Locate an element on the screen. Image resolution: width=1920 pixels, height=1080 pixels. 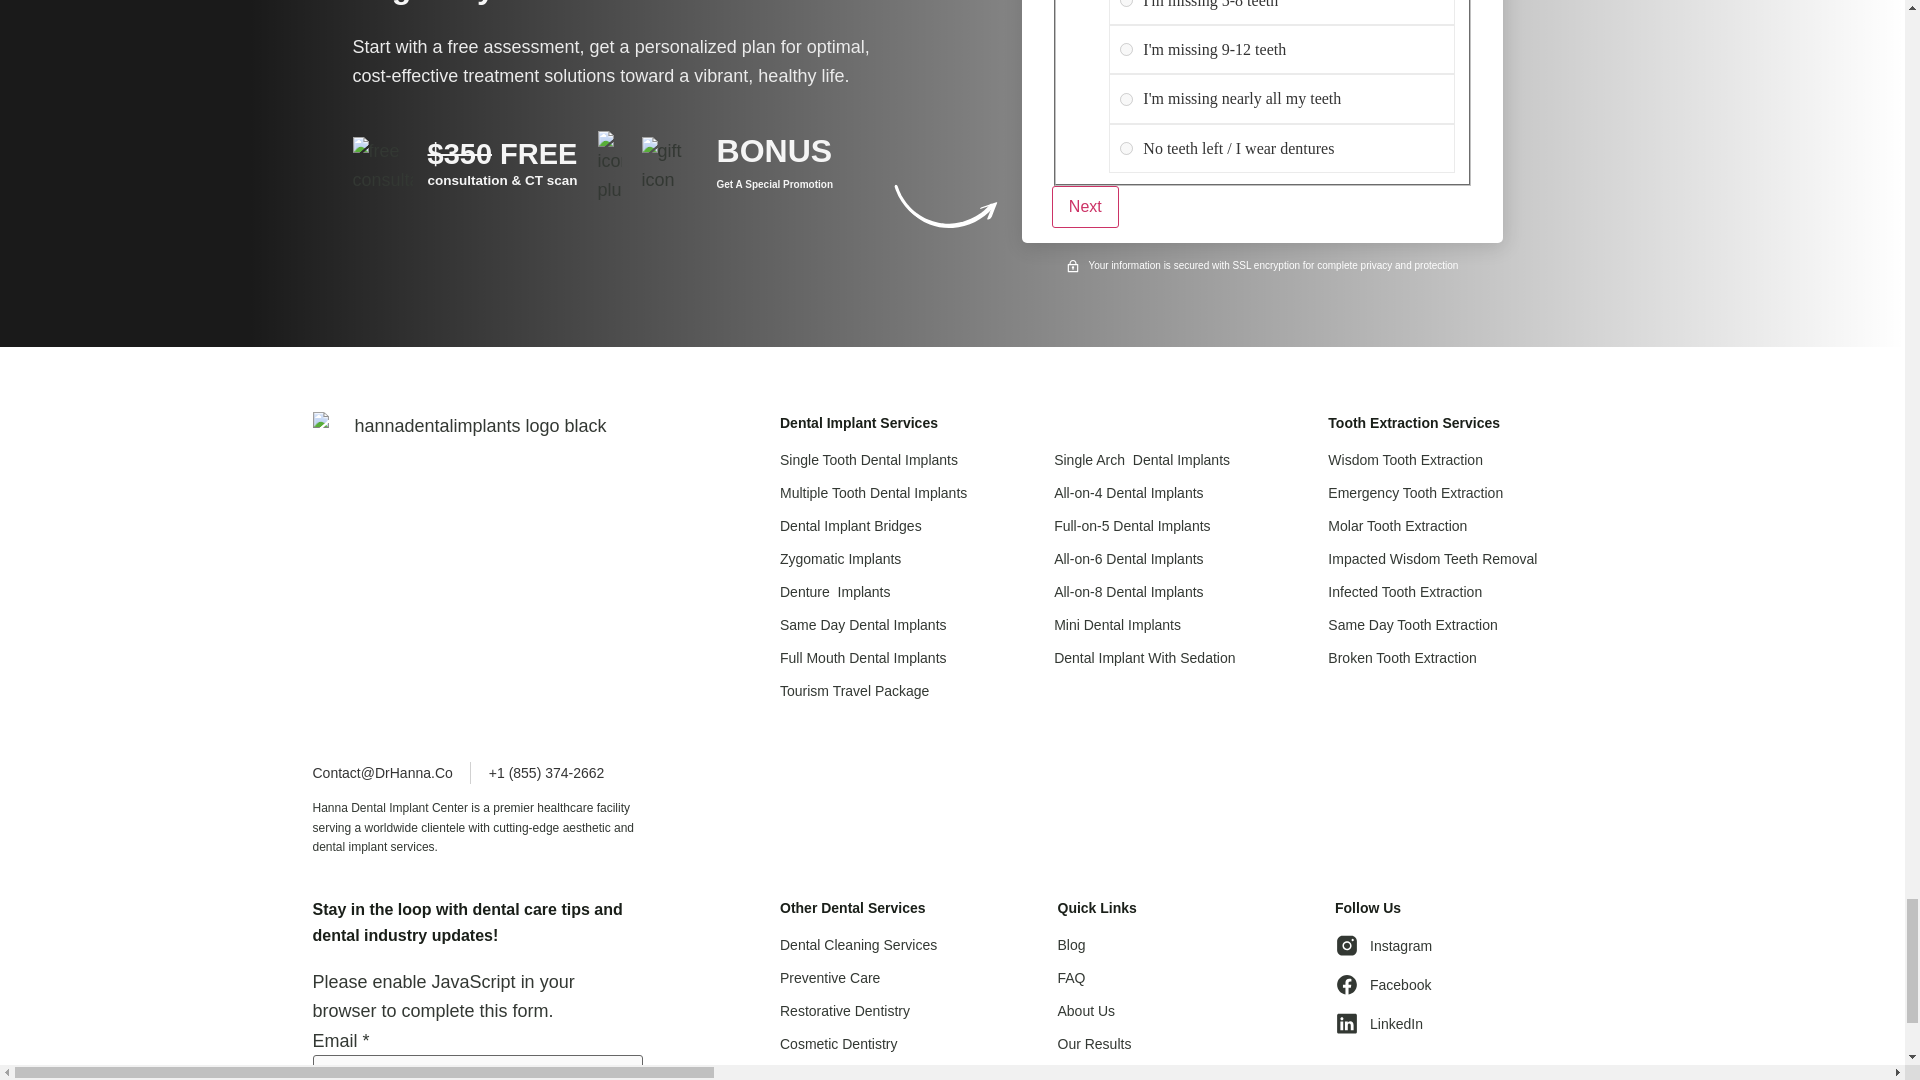
I'm missing 5-8 teeth is located at coordinates (1126, 3).